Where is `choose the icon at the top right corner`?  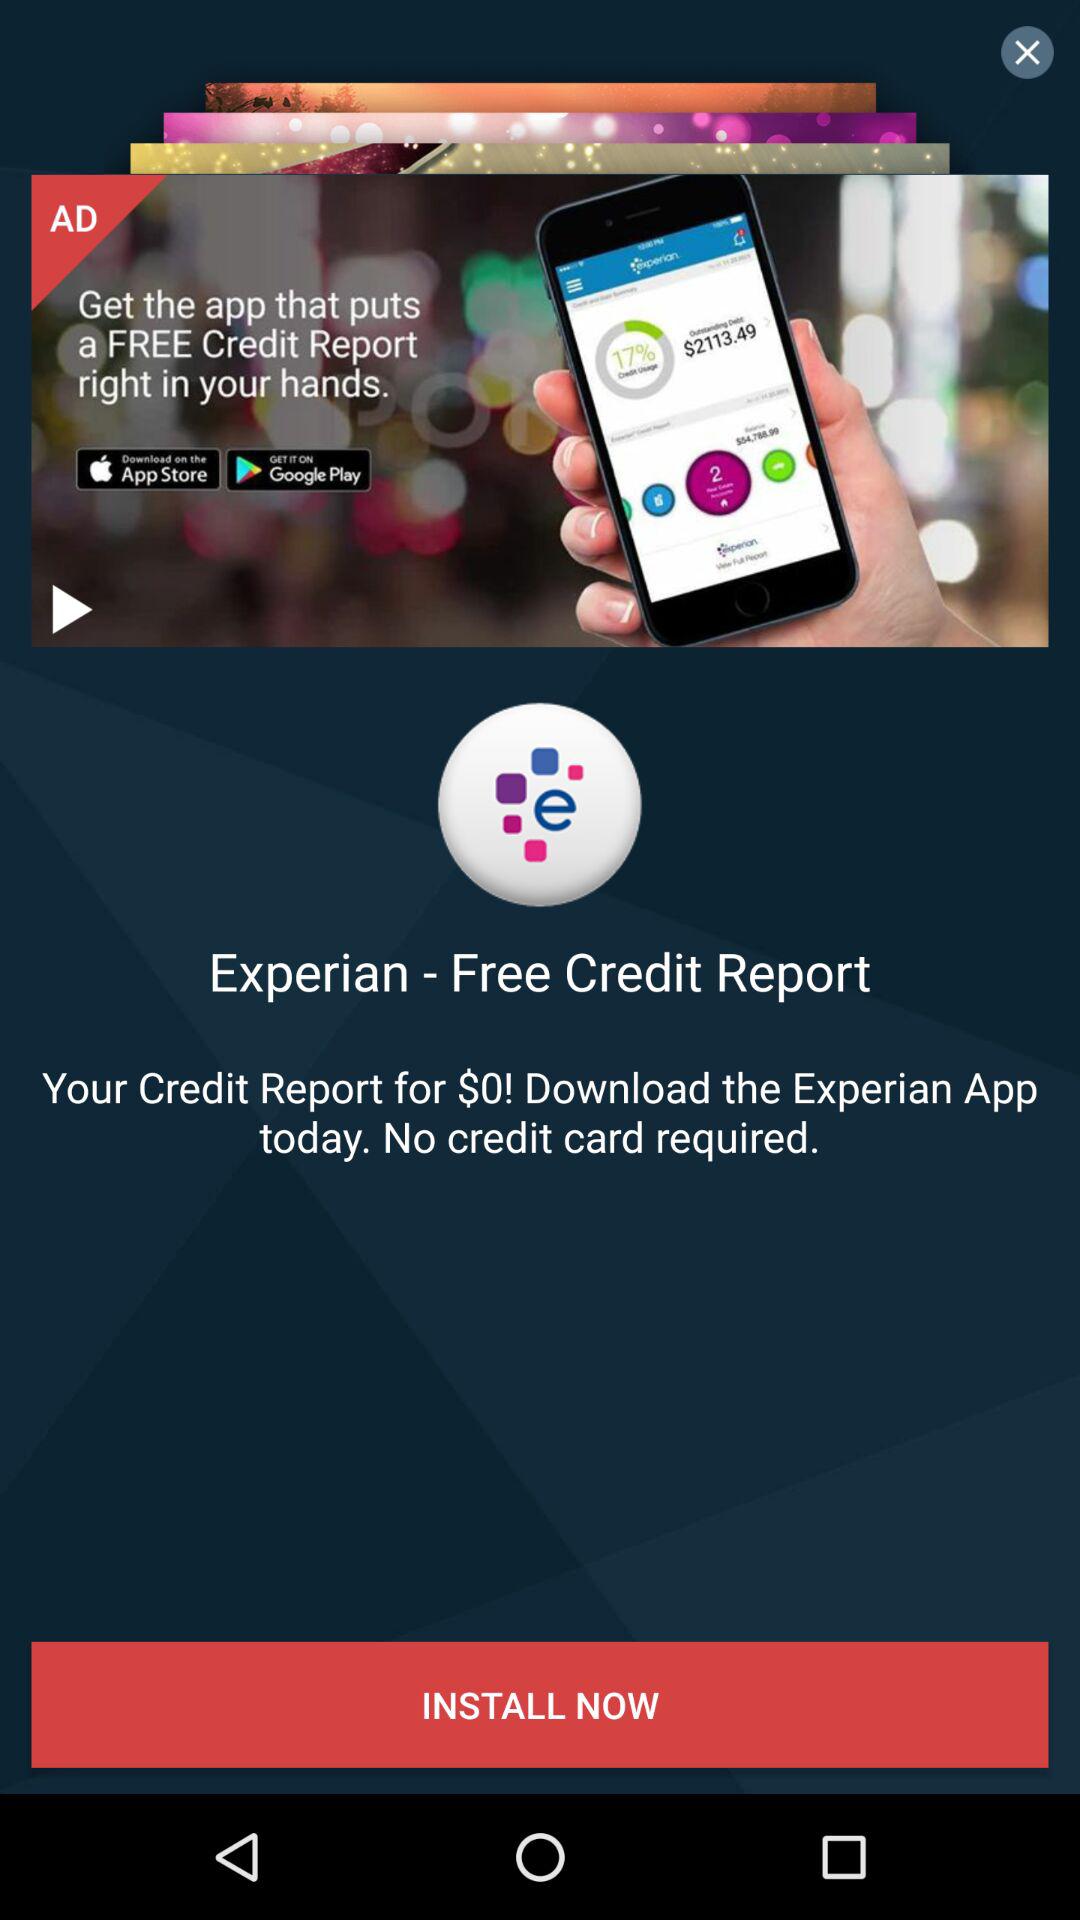 choose the icon at the top right corner is located at coordinates (1027, 52).